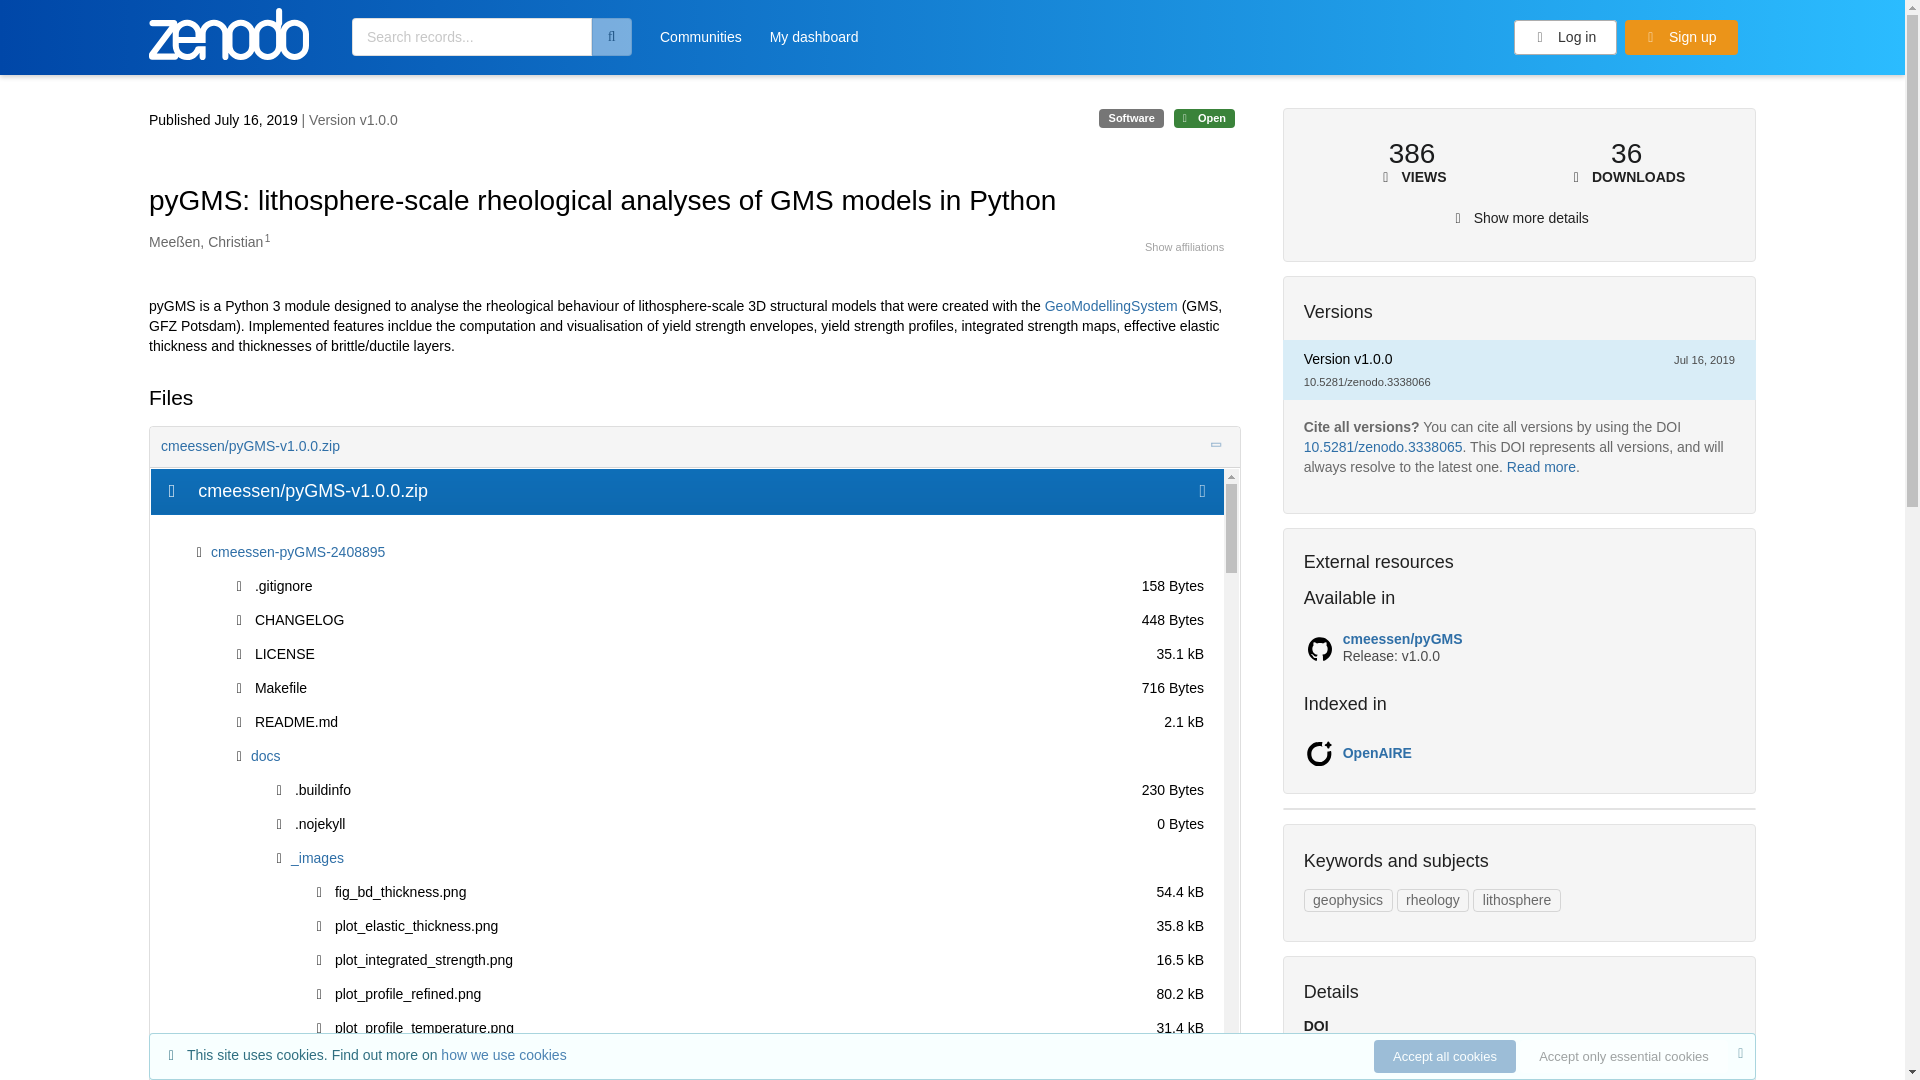 This screenshot has height=1080, width=1920. Describe the element at coordinates (1432, 900) in the screenshot. I see `Search results for rheology` at that location.